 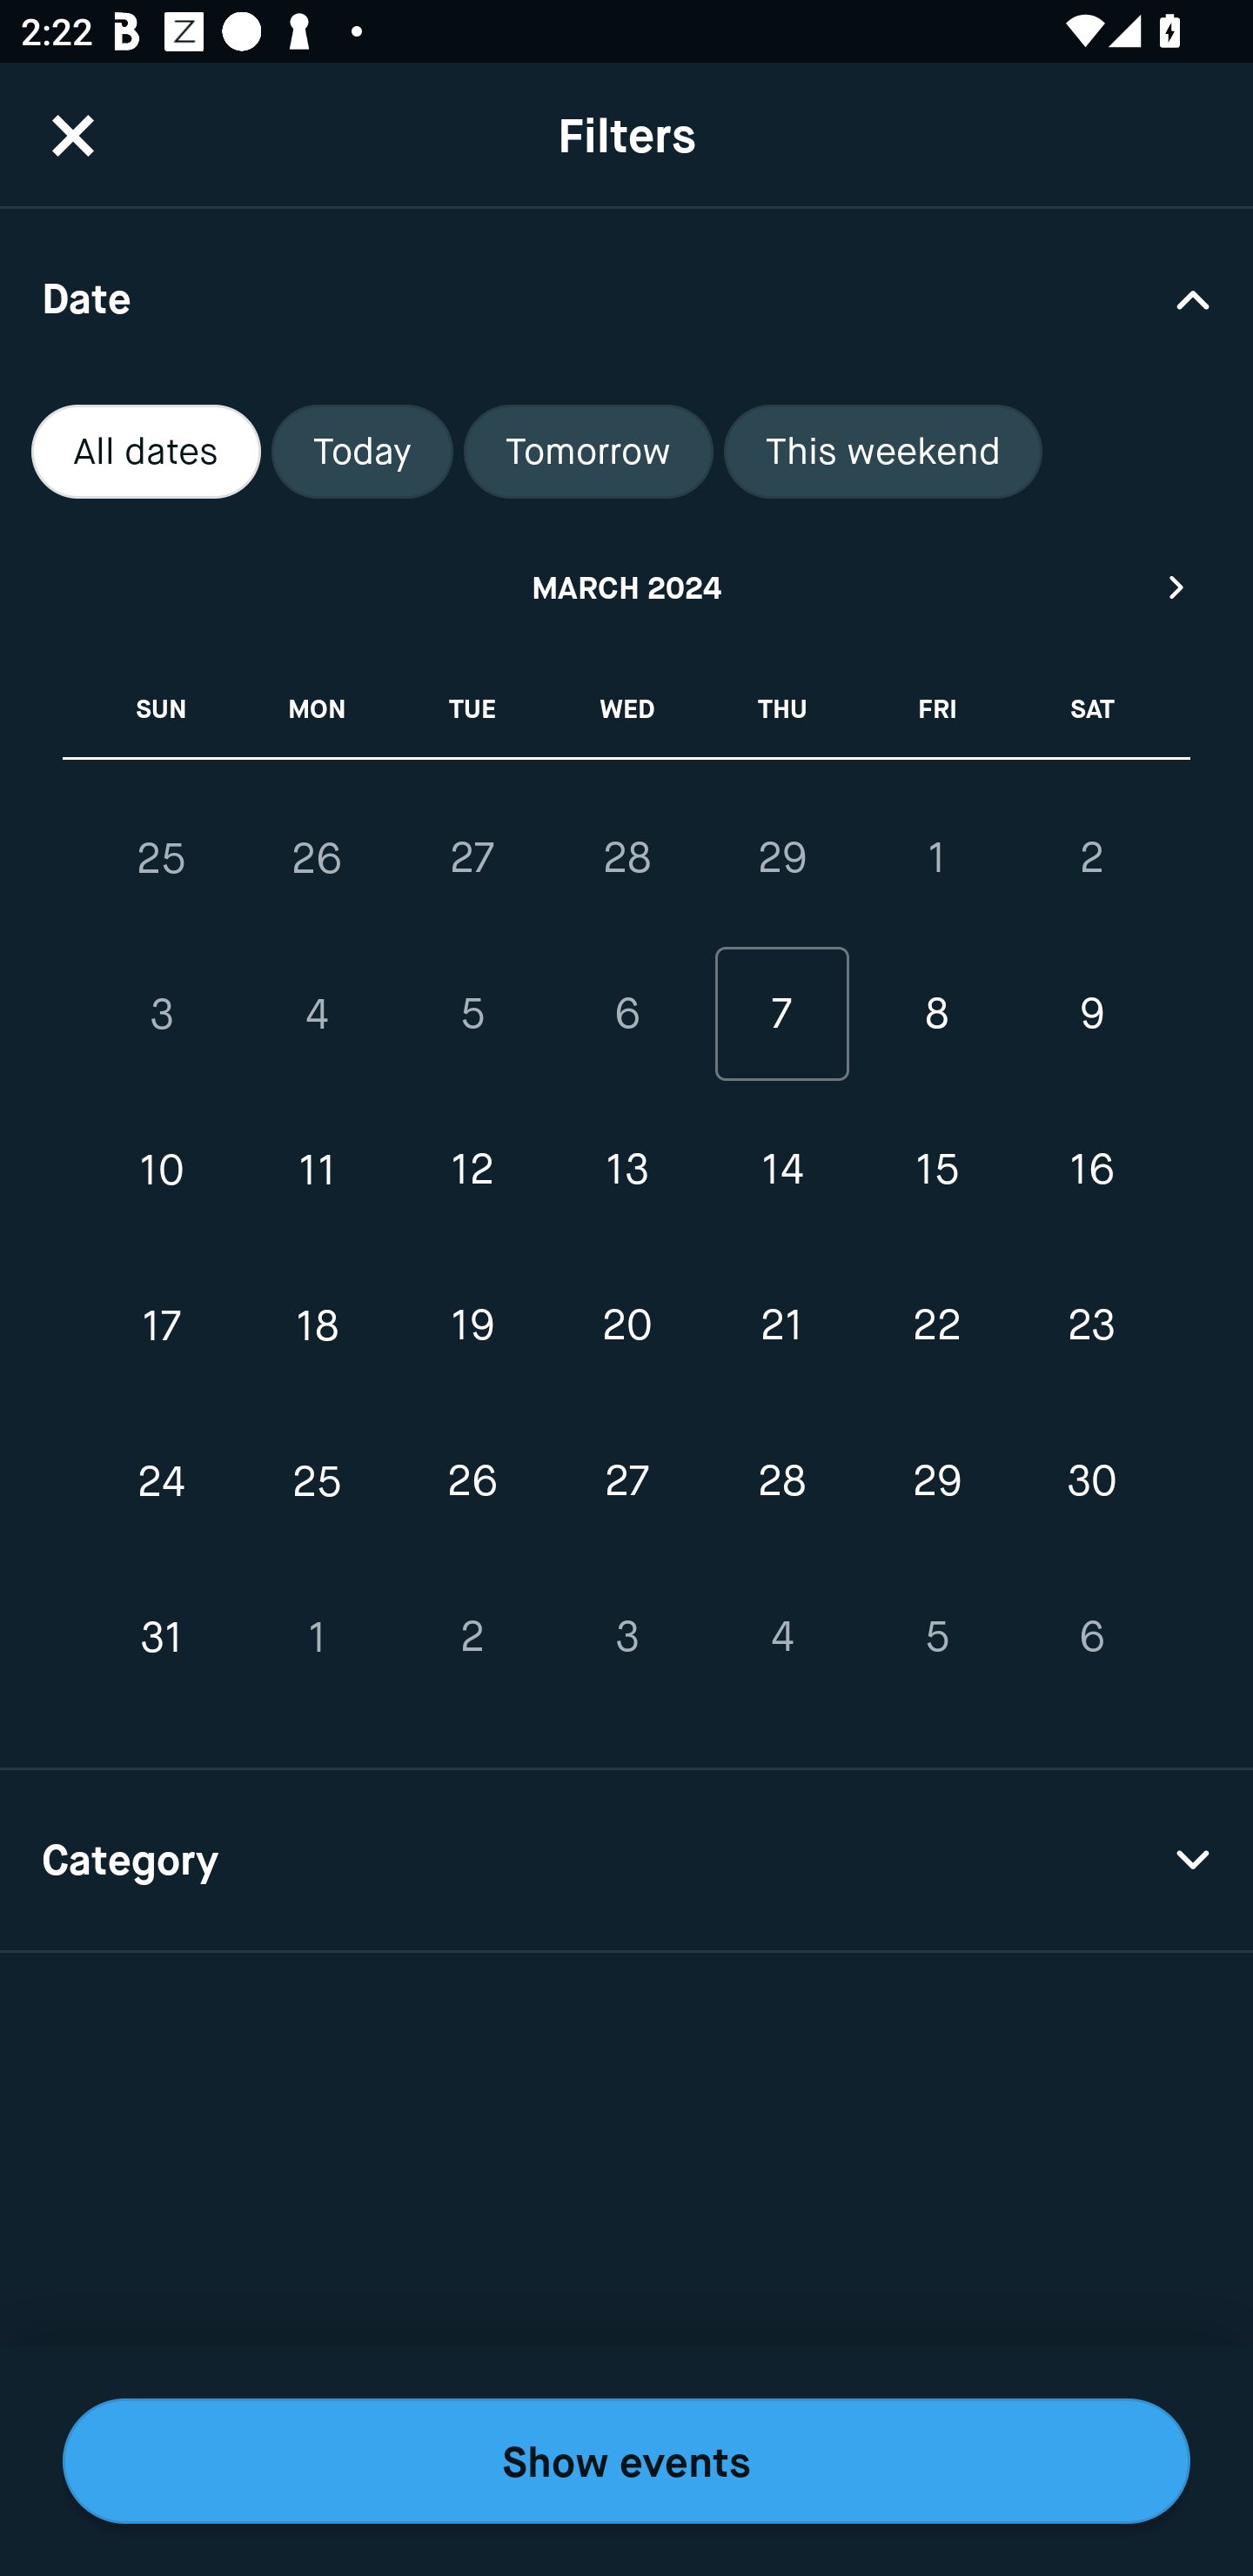 I want to click on 1, so click(x=936, y=857).